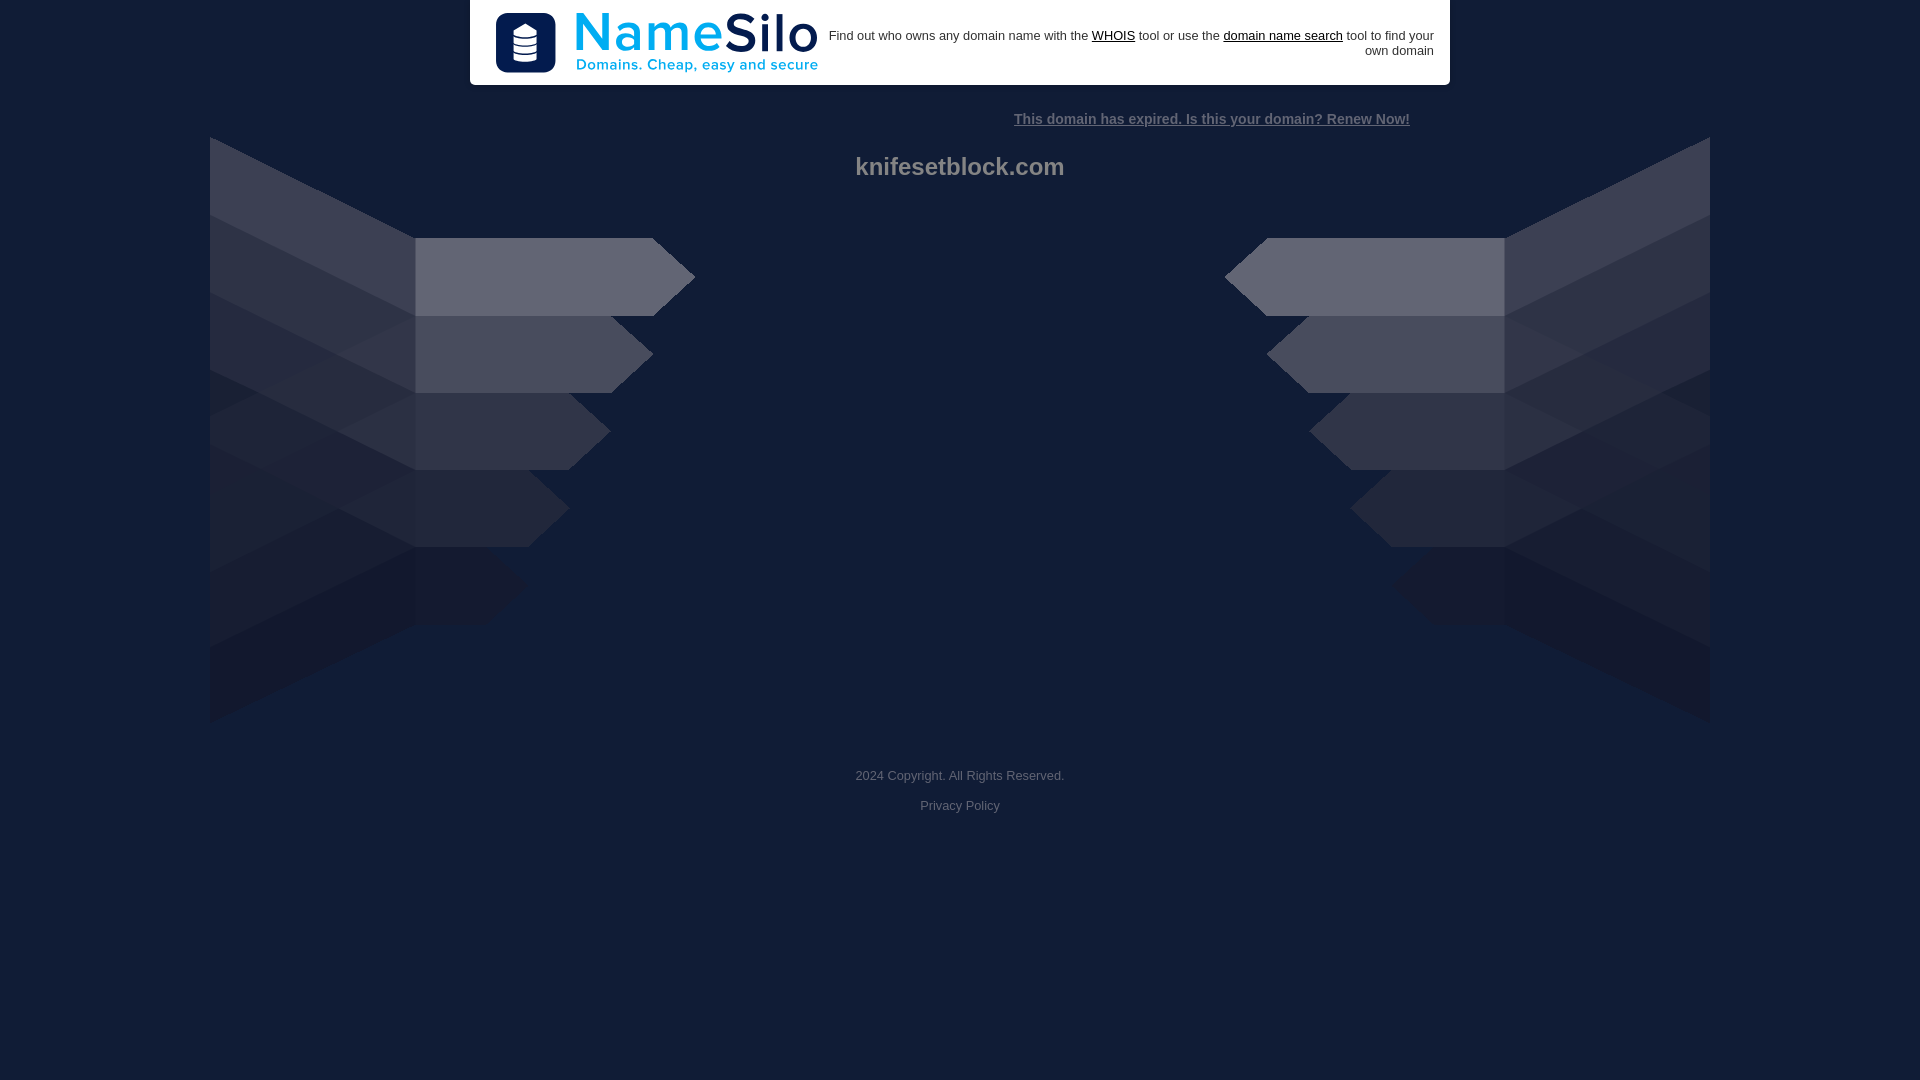 This screenshot has width=1920, height=1080. I want to click on This domain has expired. Is this your domain? Renew Now!, so click(1211, 119).